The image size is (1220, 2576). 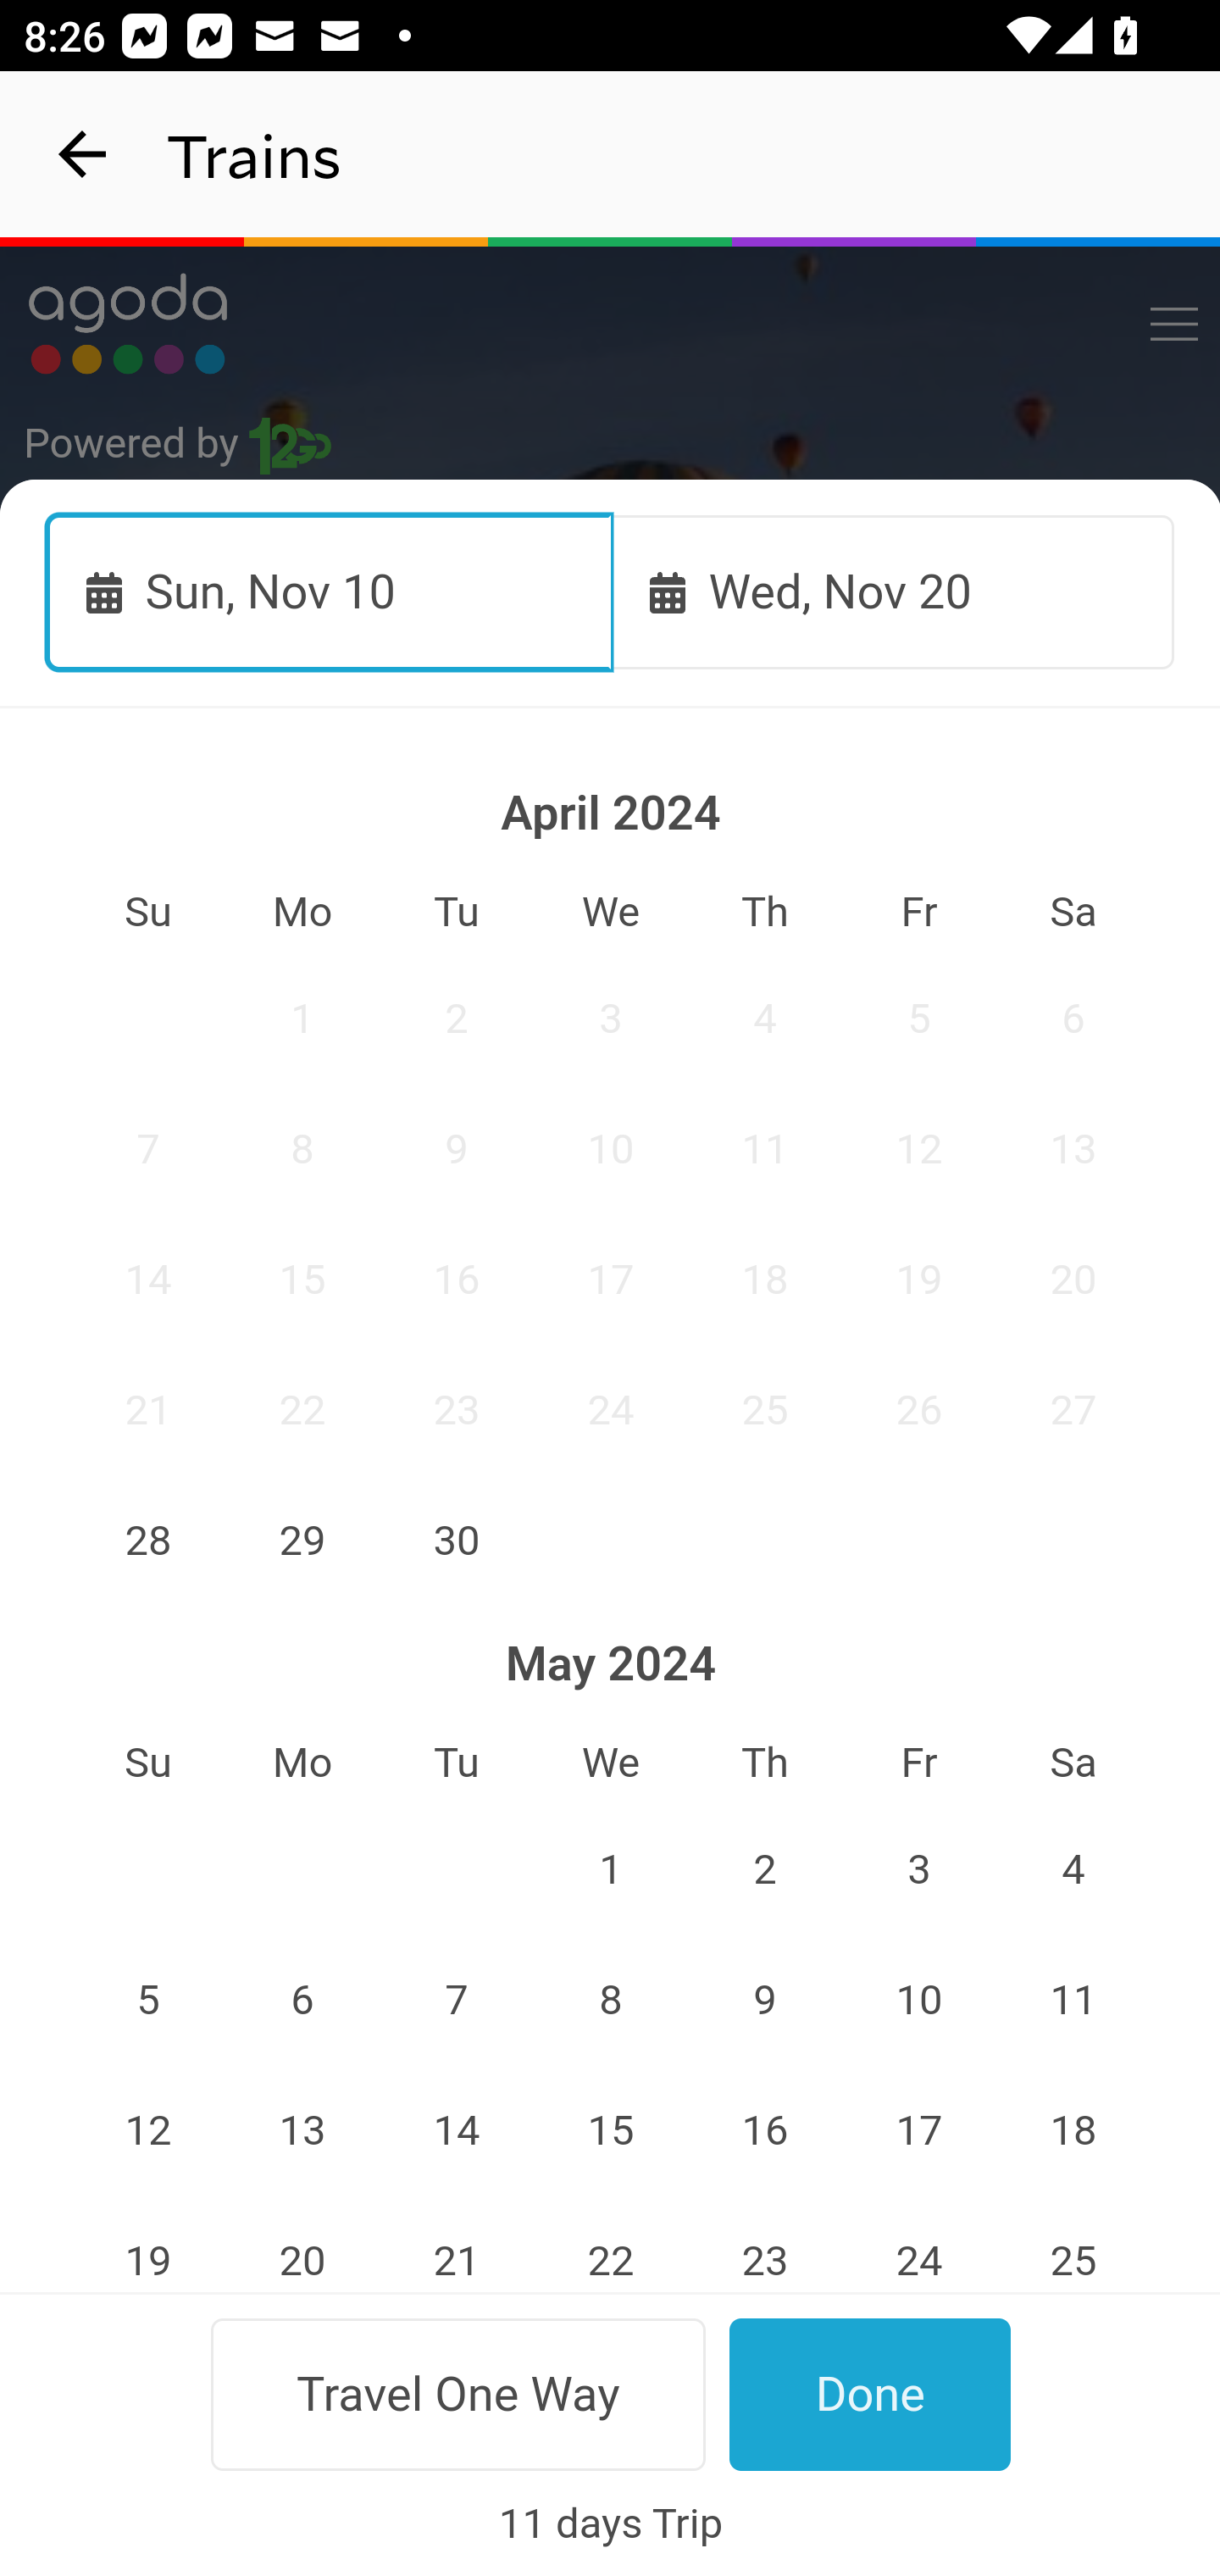 I want to click on 24, so click(x=918, y=2244).